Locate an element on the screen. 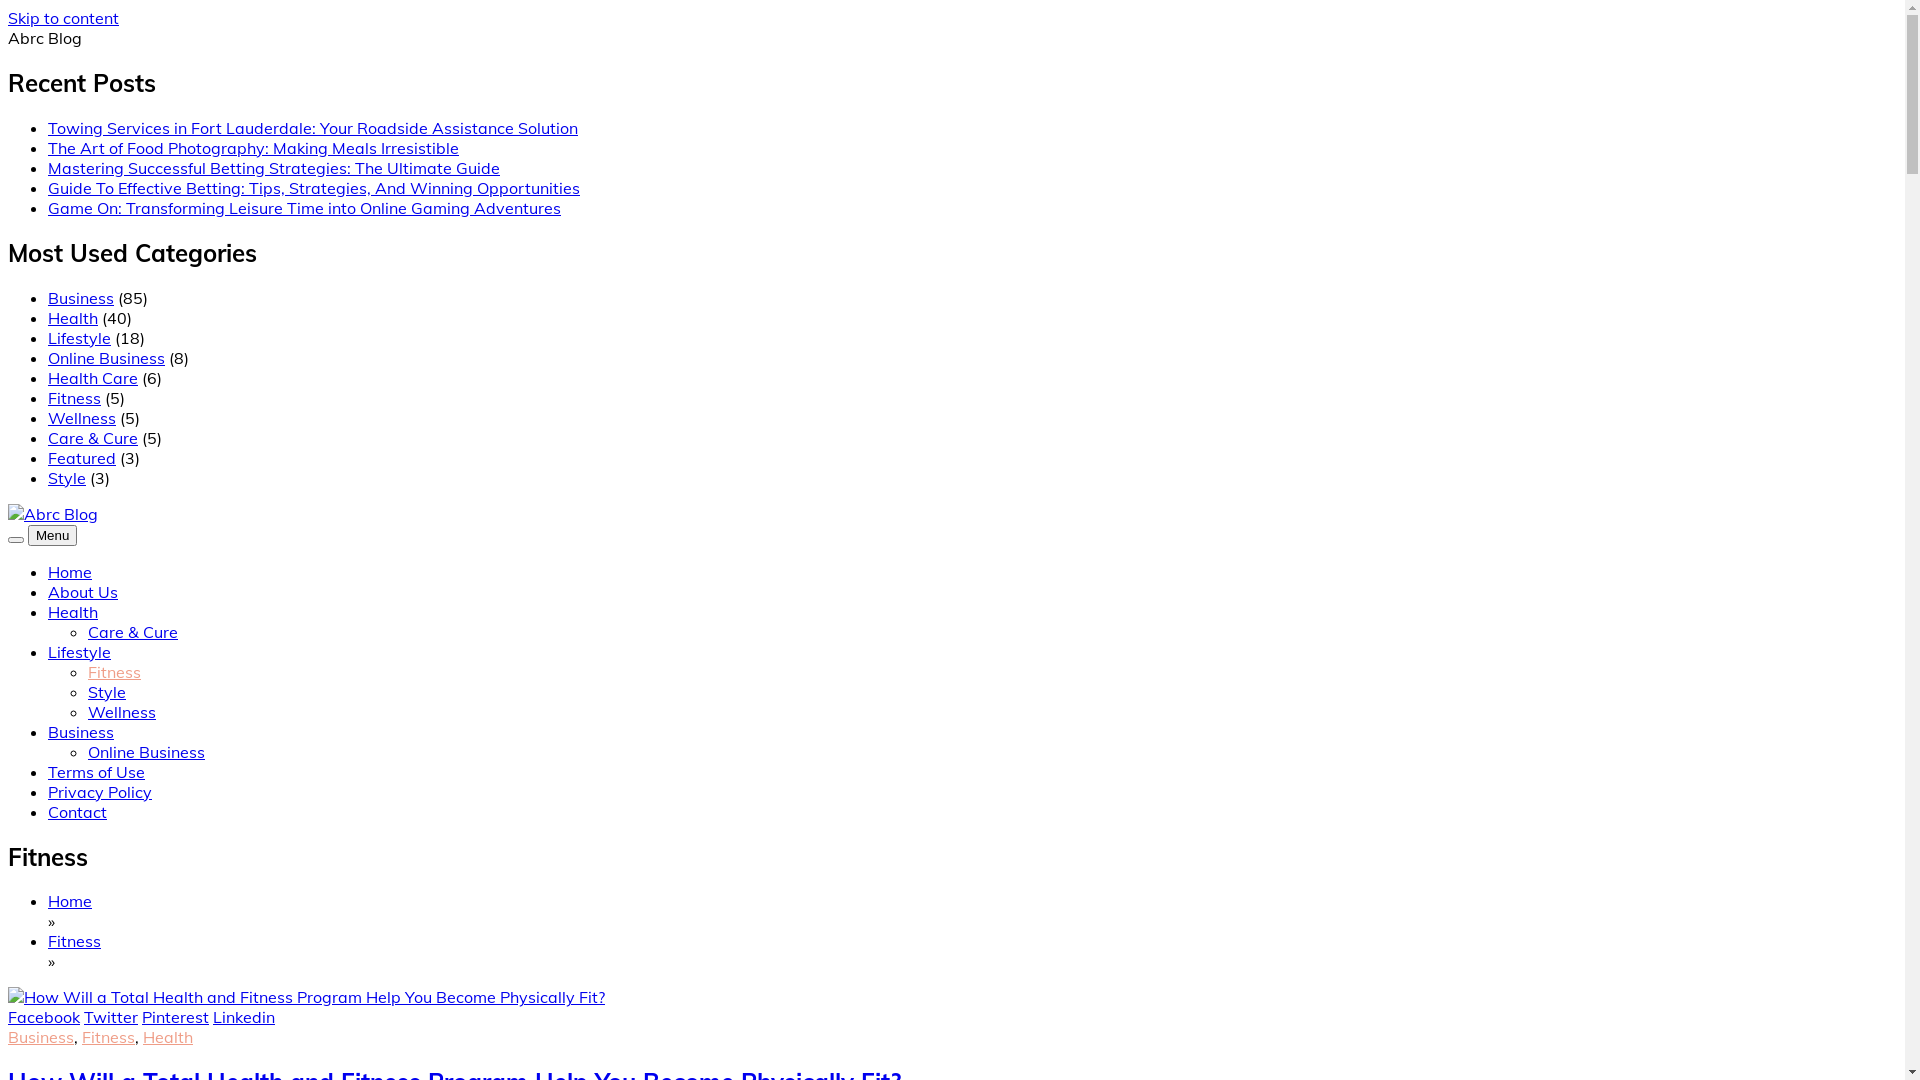 The width and height of the screenshot is (1920, 1080). Care & Cure is located at coordinates (133, 632).